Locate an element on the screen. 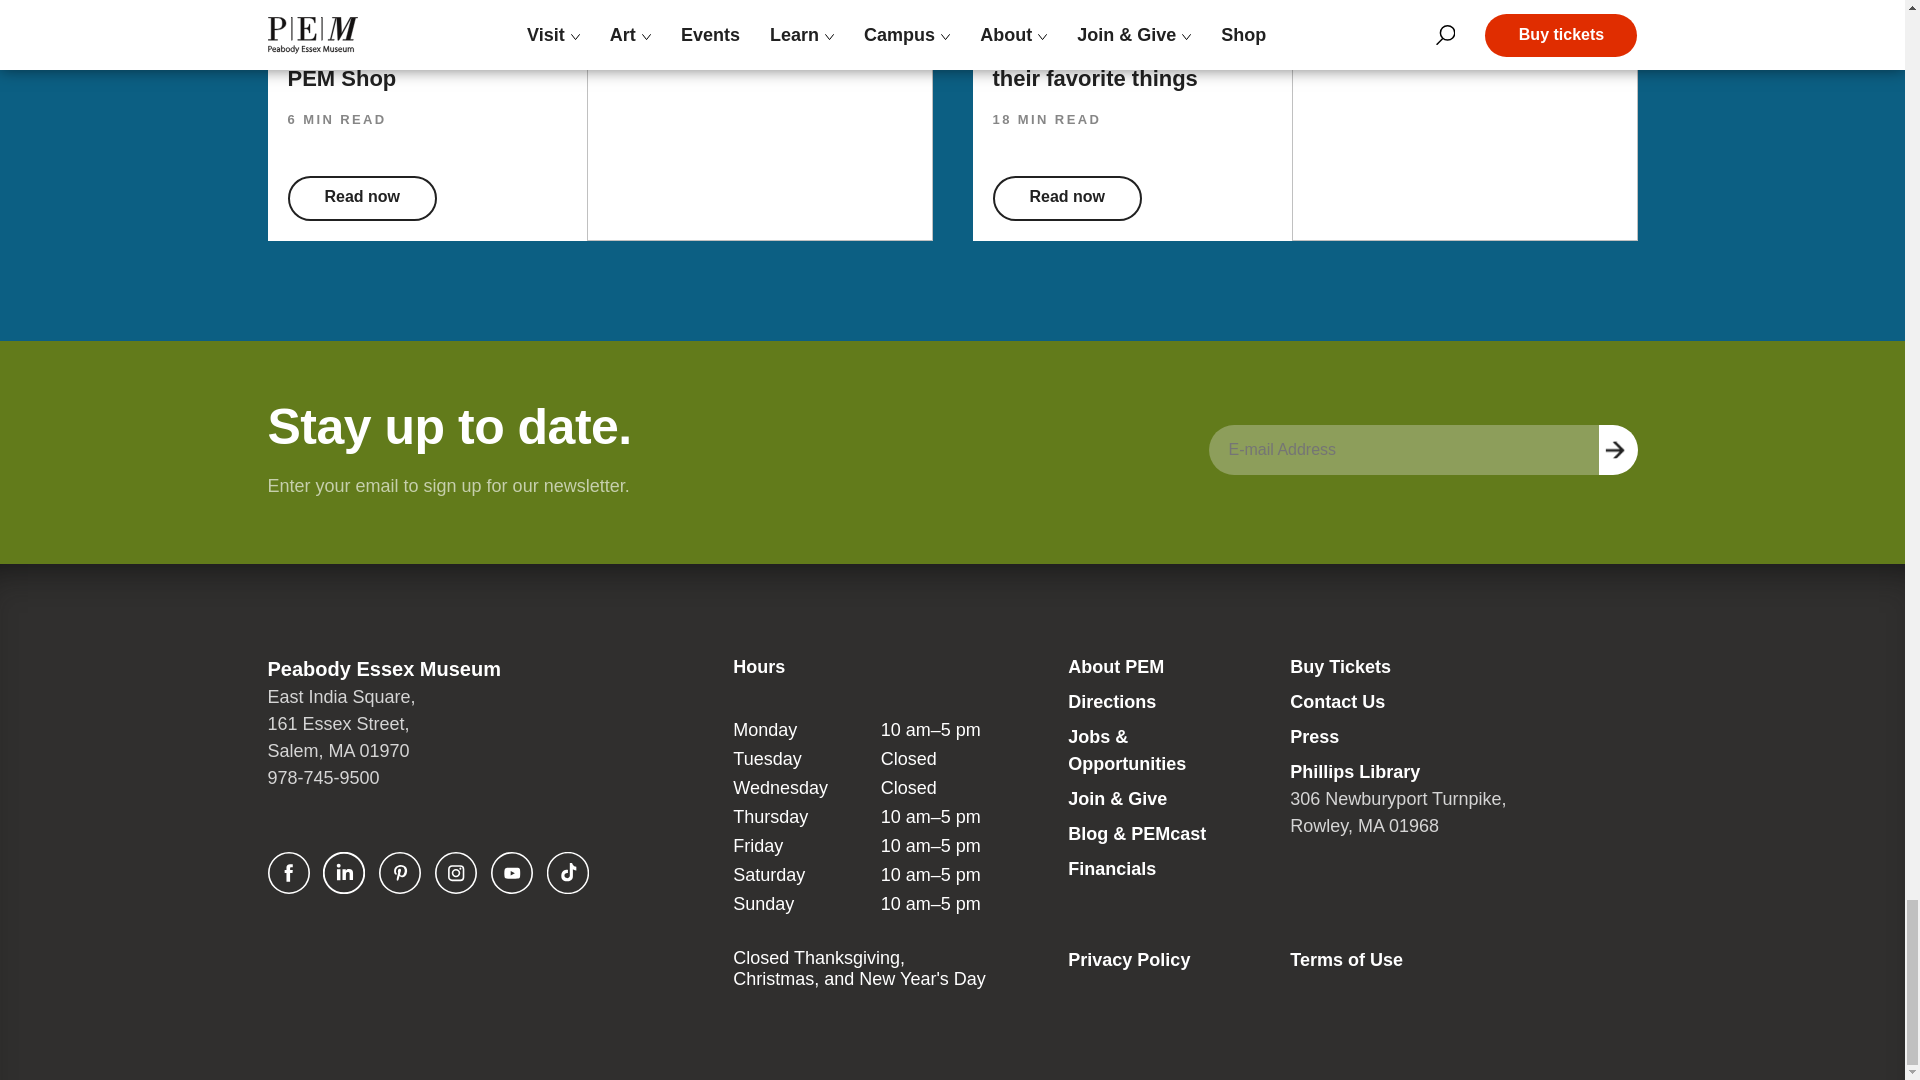  Facebook is located at coordinates (288, 873).